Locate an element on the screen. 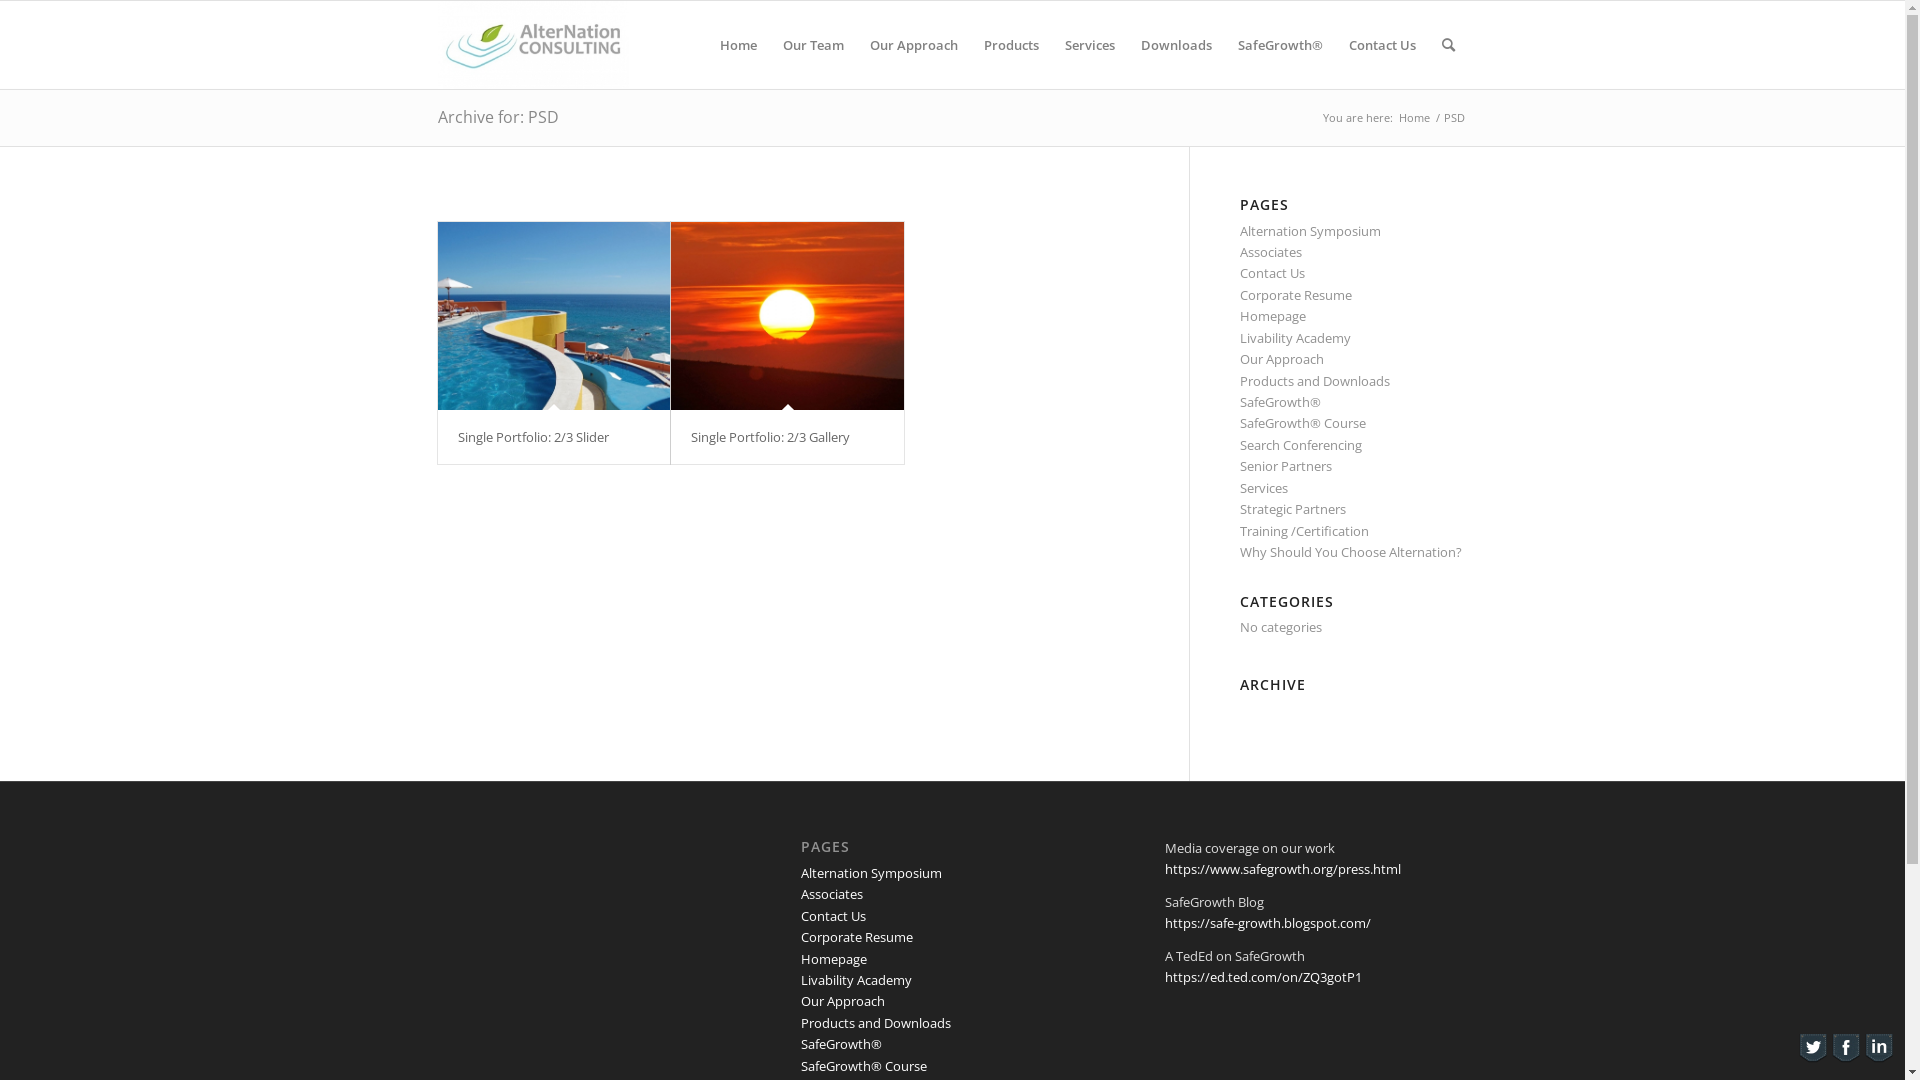 The width and height of the screenshot is (1920, 1080). Downloads is located at coordinates (1176, 45).